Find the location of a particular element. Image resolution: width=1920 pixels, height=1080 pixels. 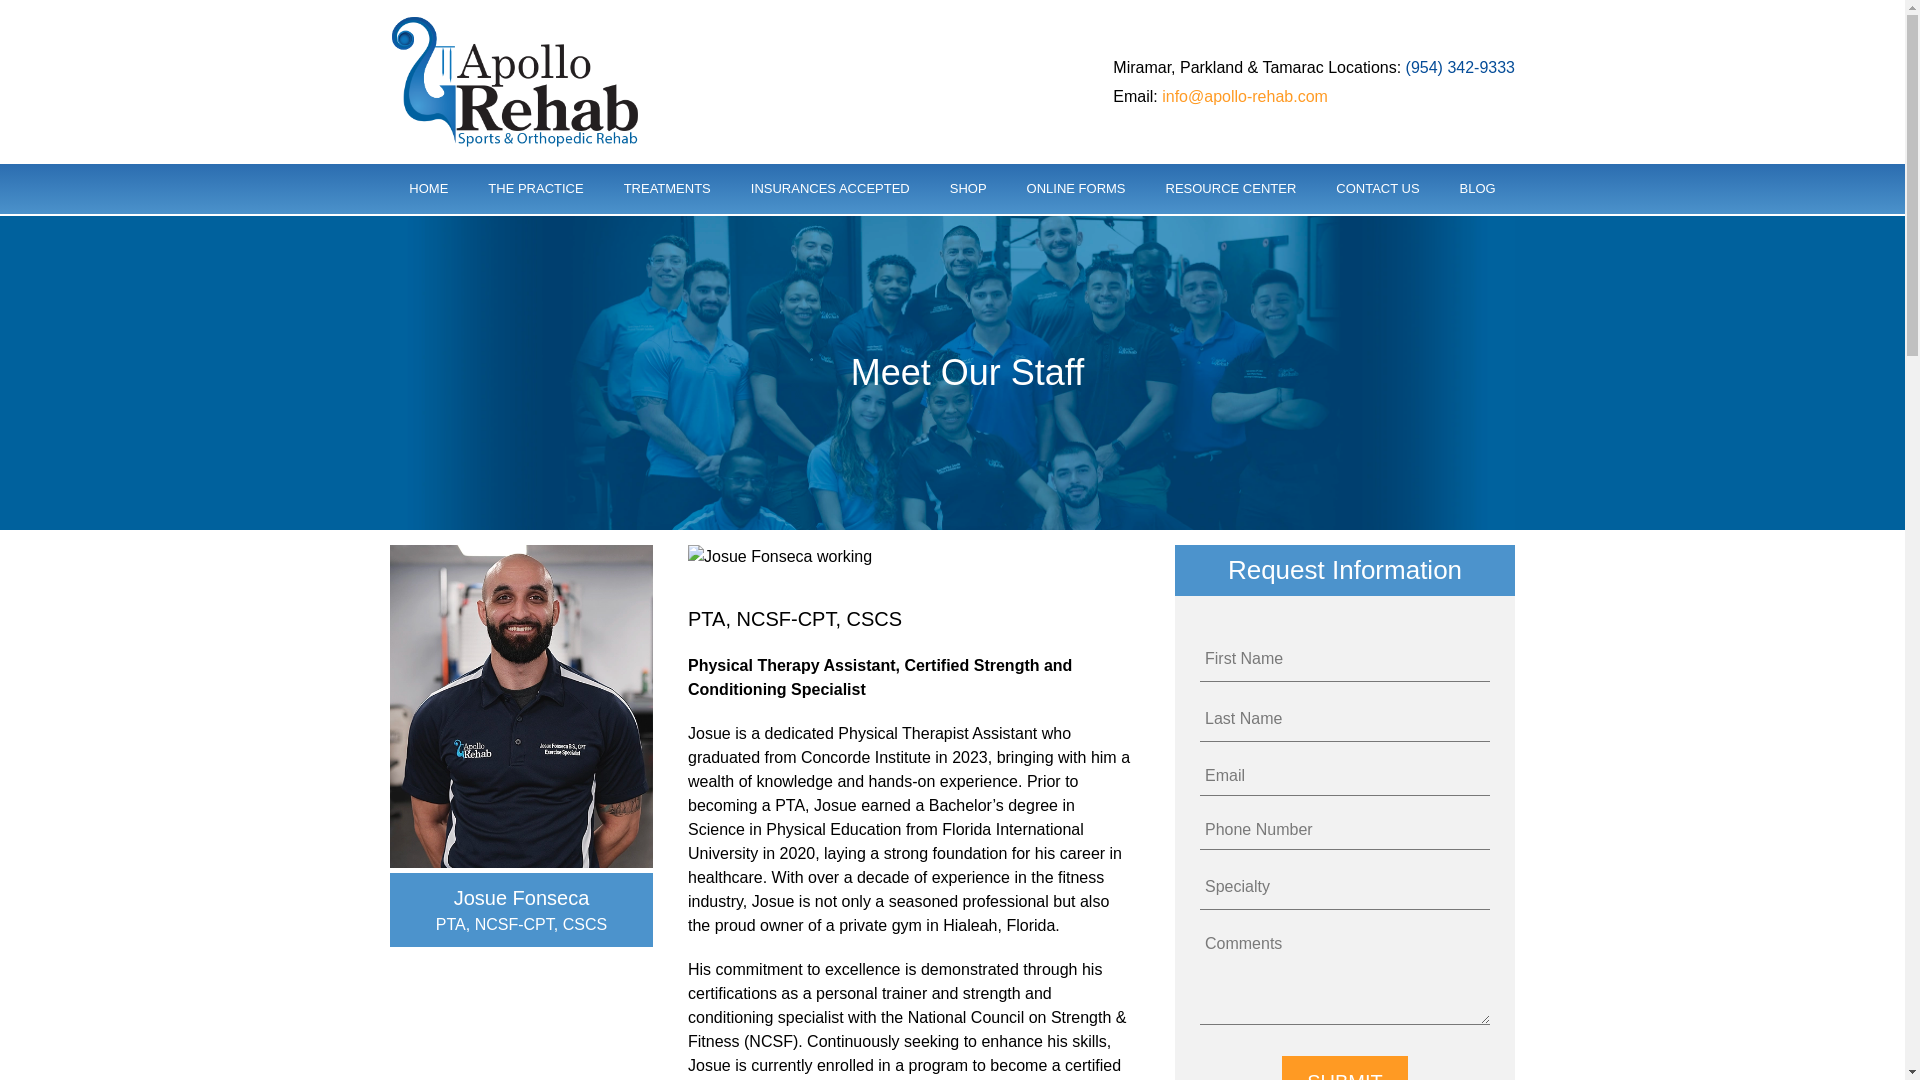

TREATMENTS is located at coordinates (668, 188).